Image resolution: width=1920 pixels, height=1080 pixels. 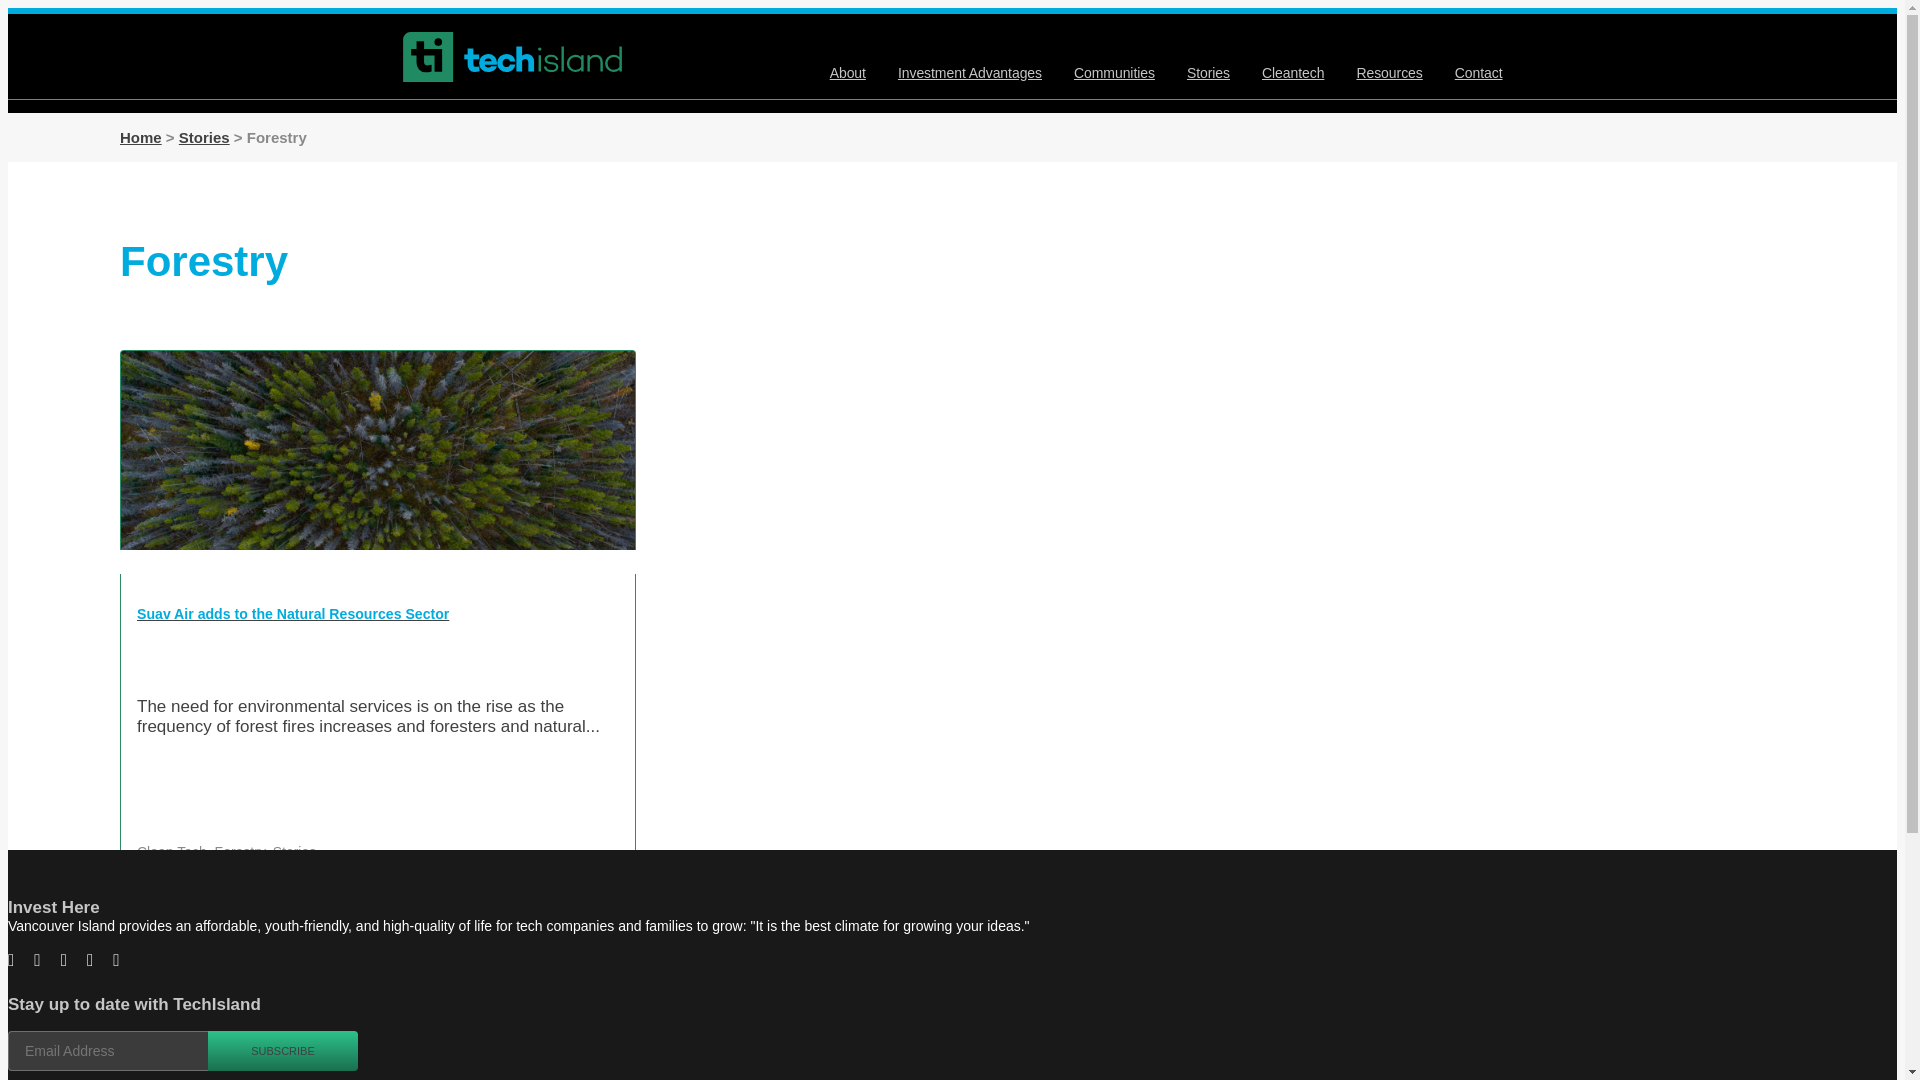 I want to click on Cleantech, so click(x=1292, y=72).